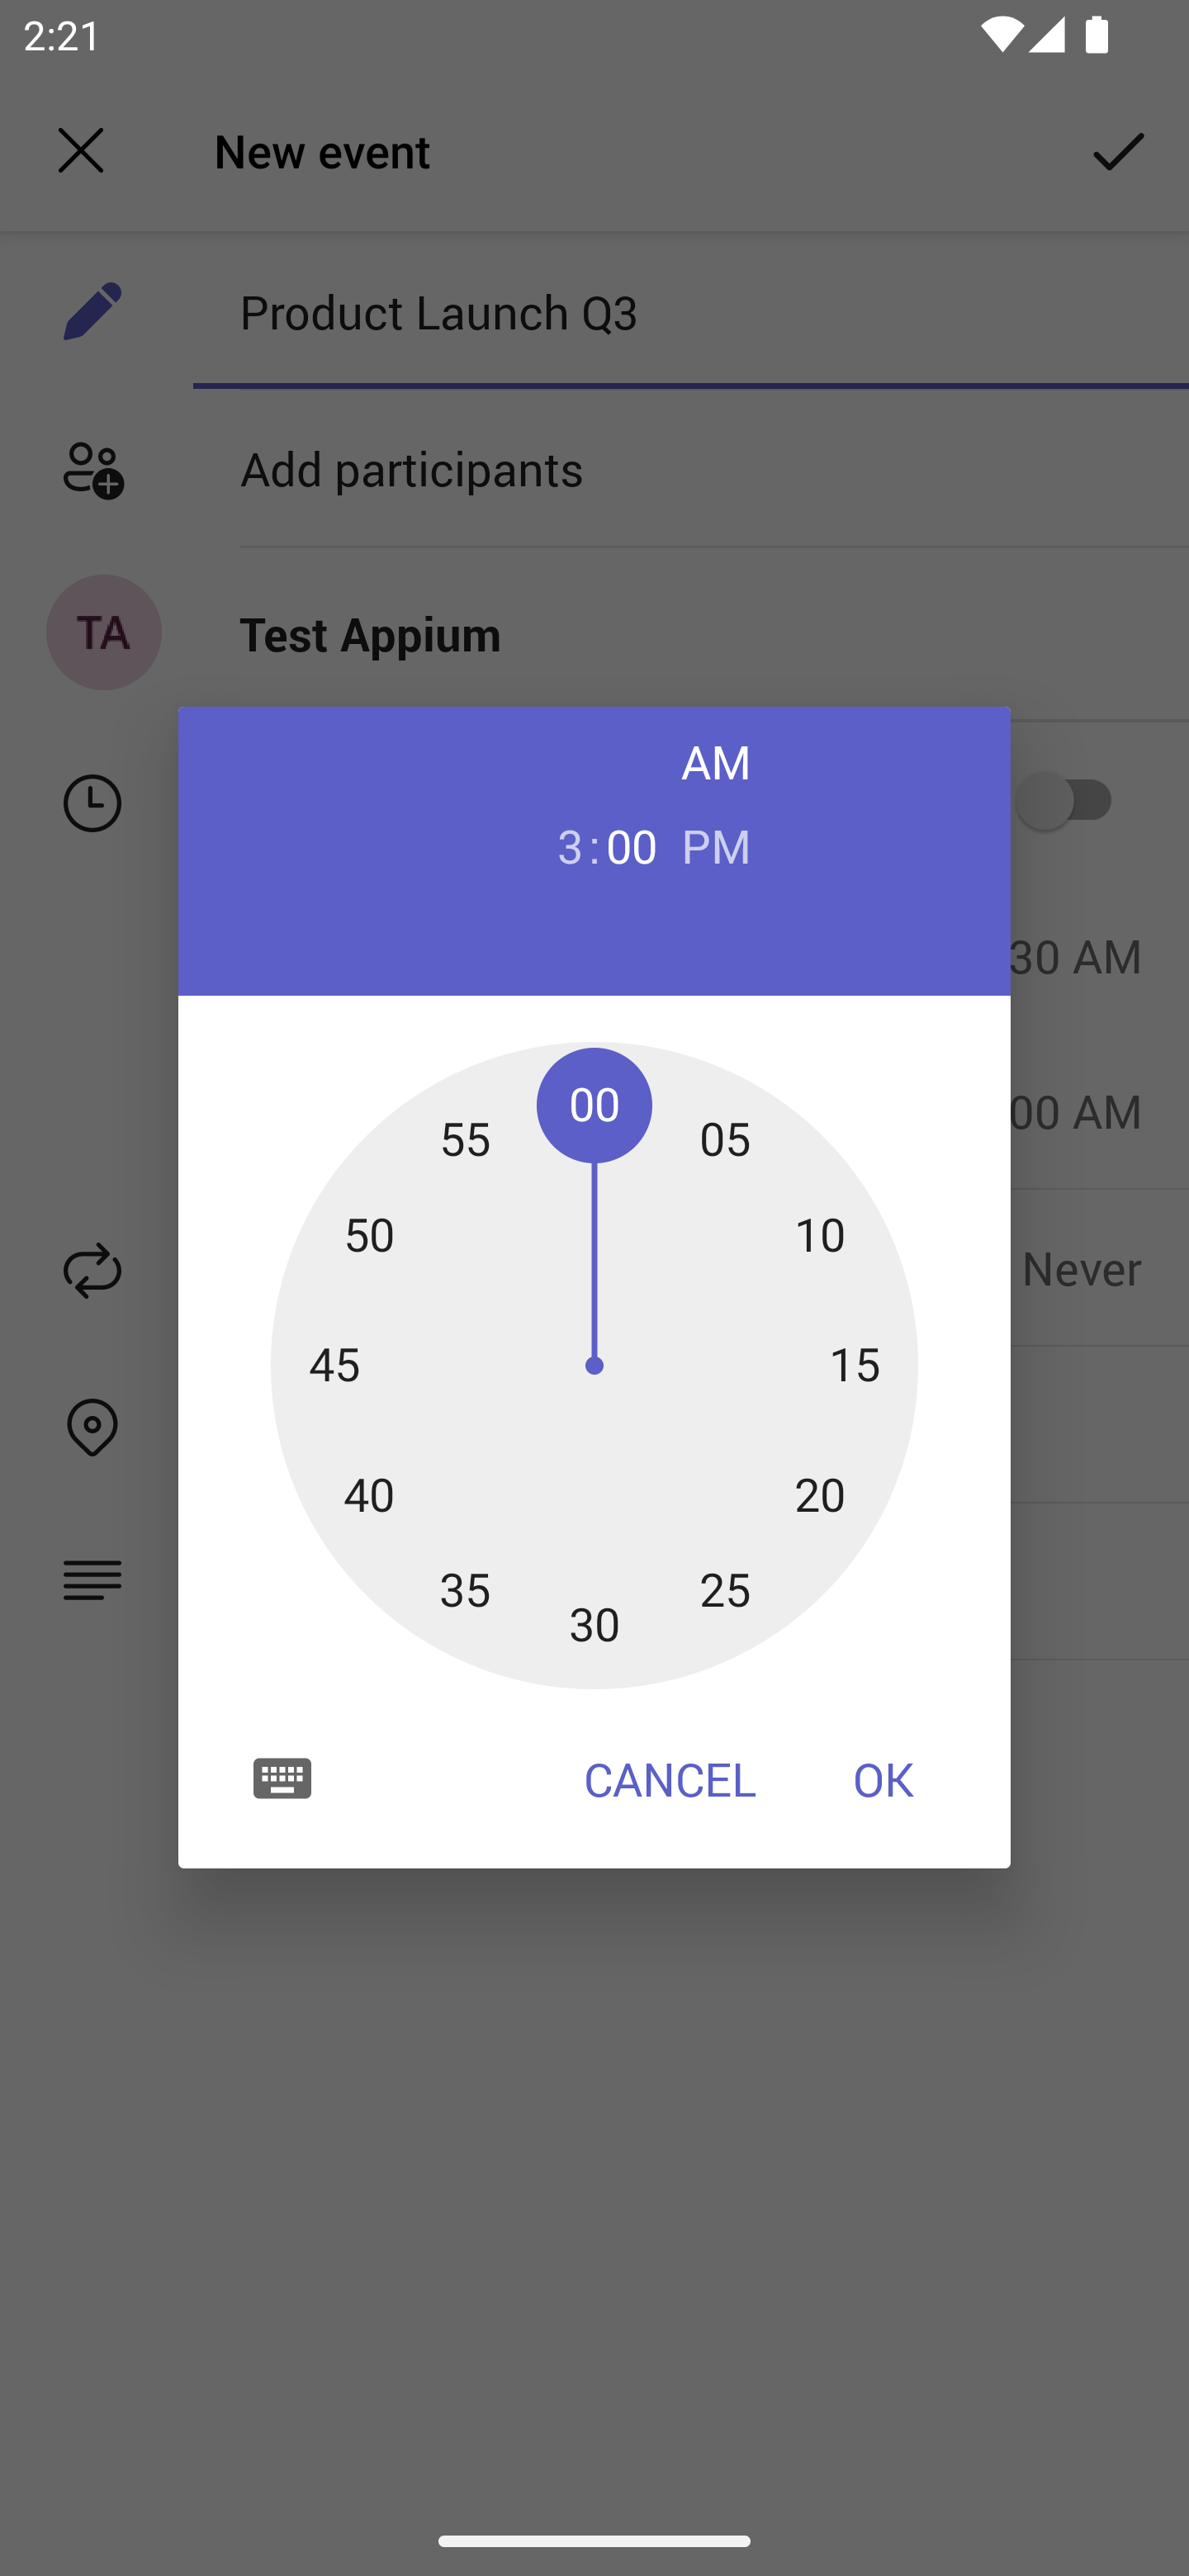 This screenshot has width=1189, height=2576. I want to click on Switch to text input mode for the time input., so click(282, 1777).